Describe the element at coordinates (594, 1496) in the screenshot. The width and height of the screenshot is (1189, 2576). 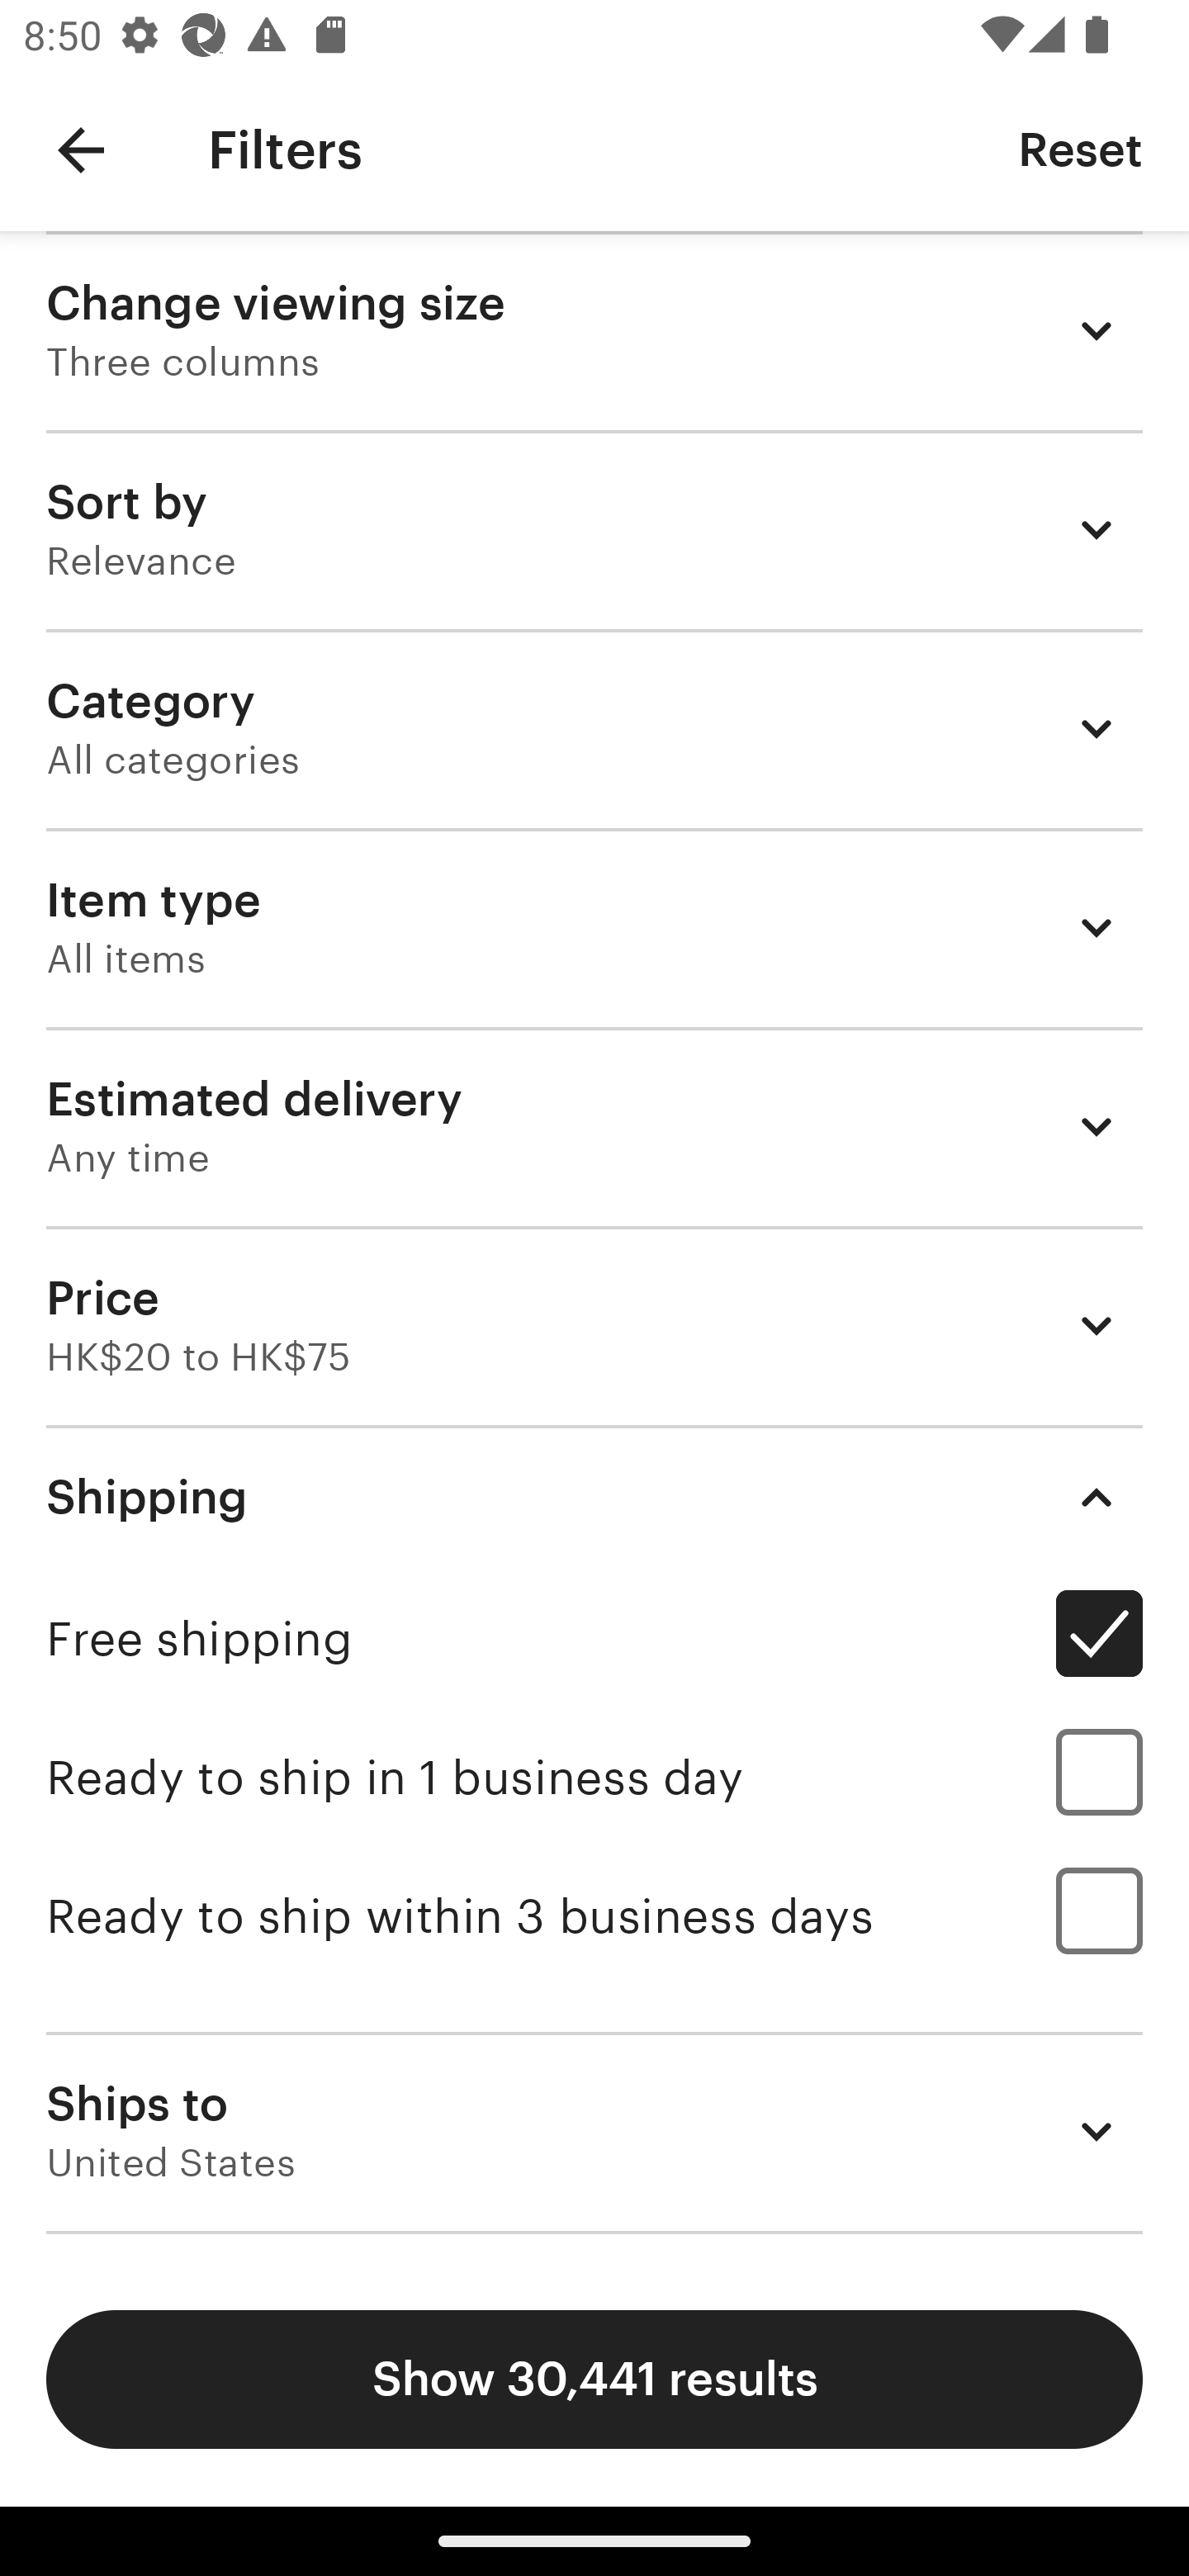
I see `Shipping` at that location.